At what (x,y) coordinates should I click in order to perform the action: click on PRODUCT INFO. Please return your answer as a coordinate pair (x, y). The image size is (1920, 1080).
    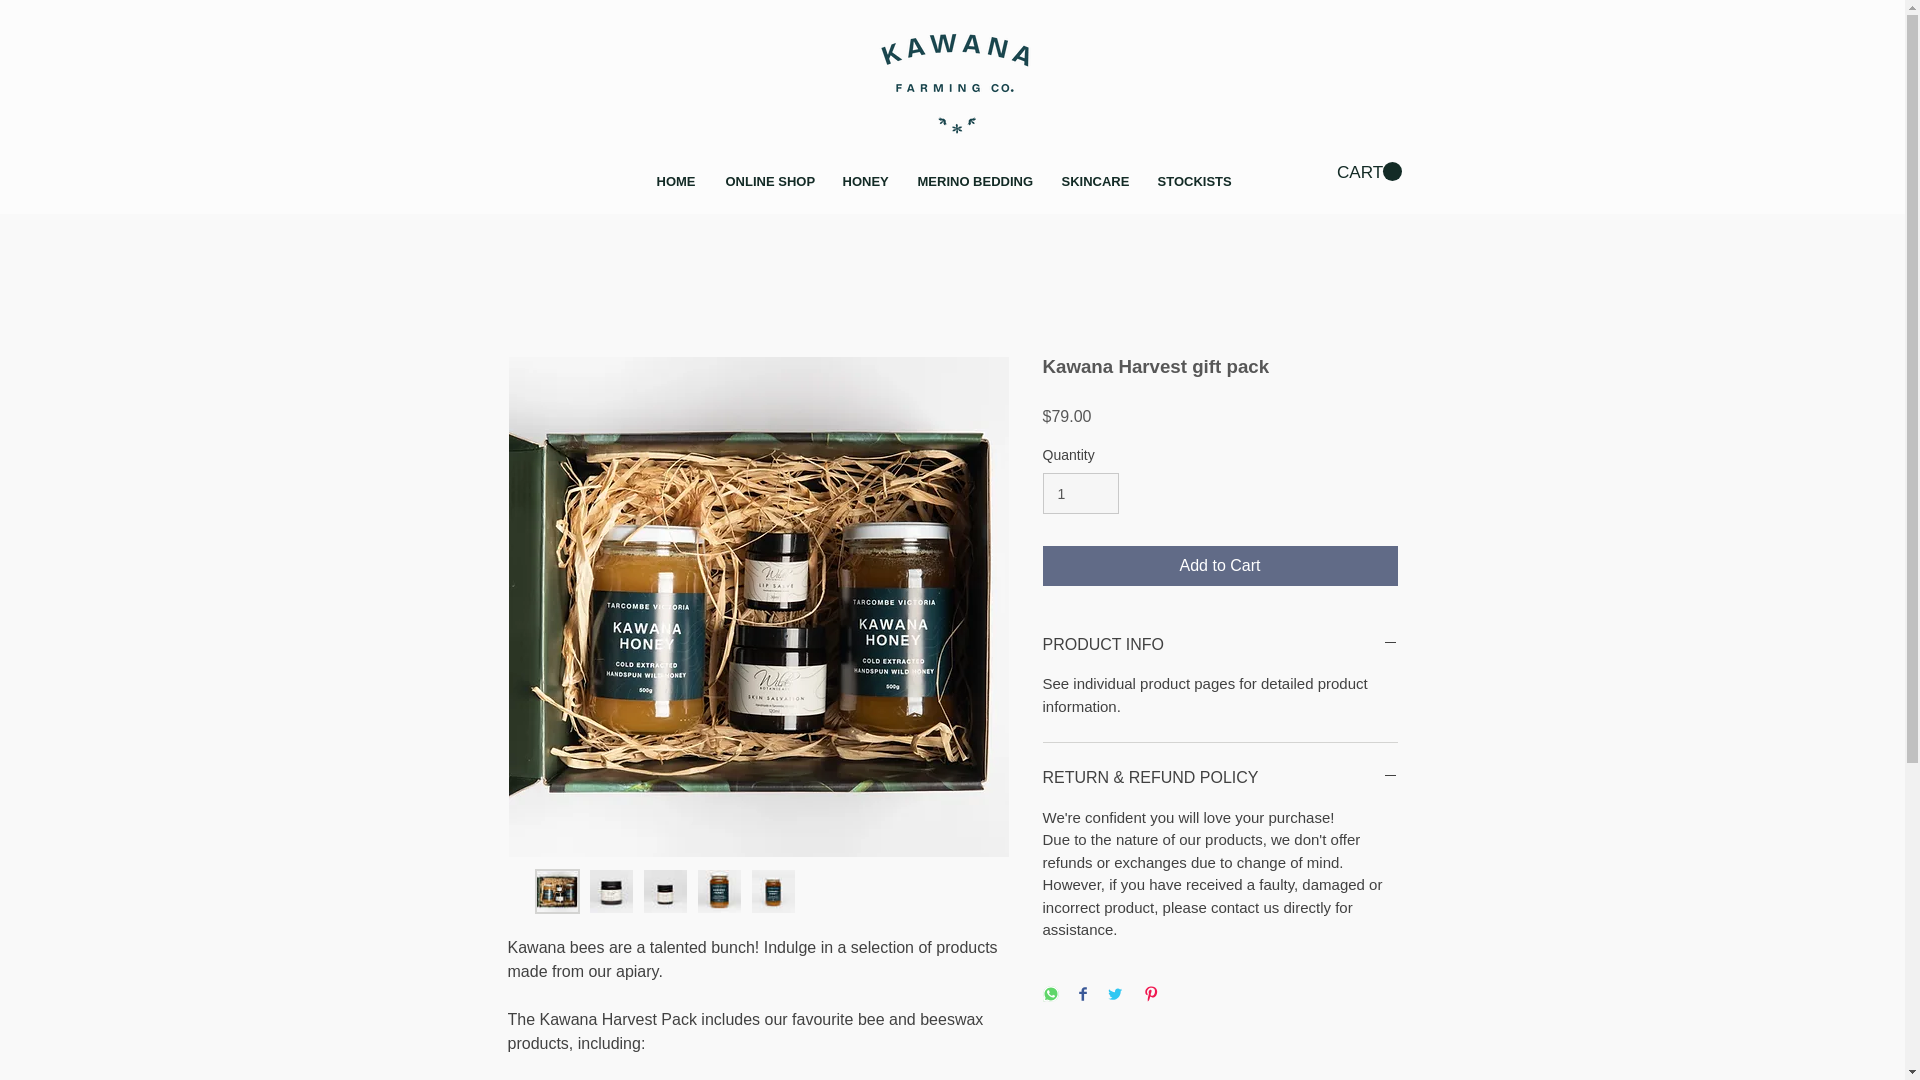
    Looking at the image, I should click on (1220, 644).